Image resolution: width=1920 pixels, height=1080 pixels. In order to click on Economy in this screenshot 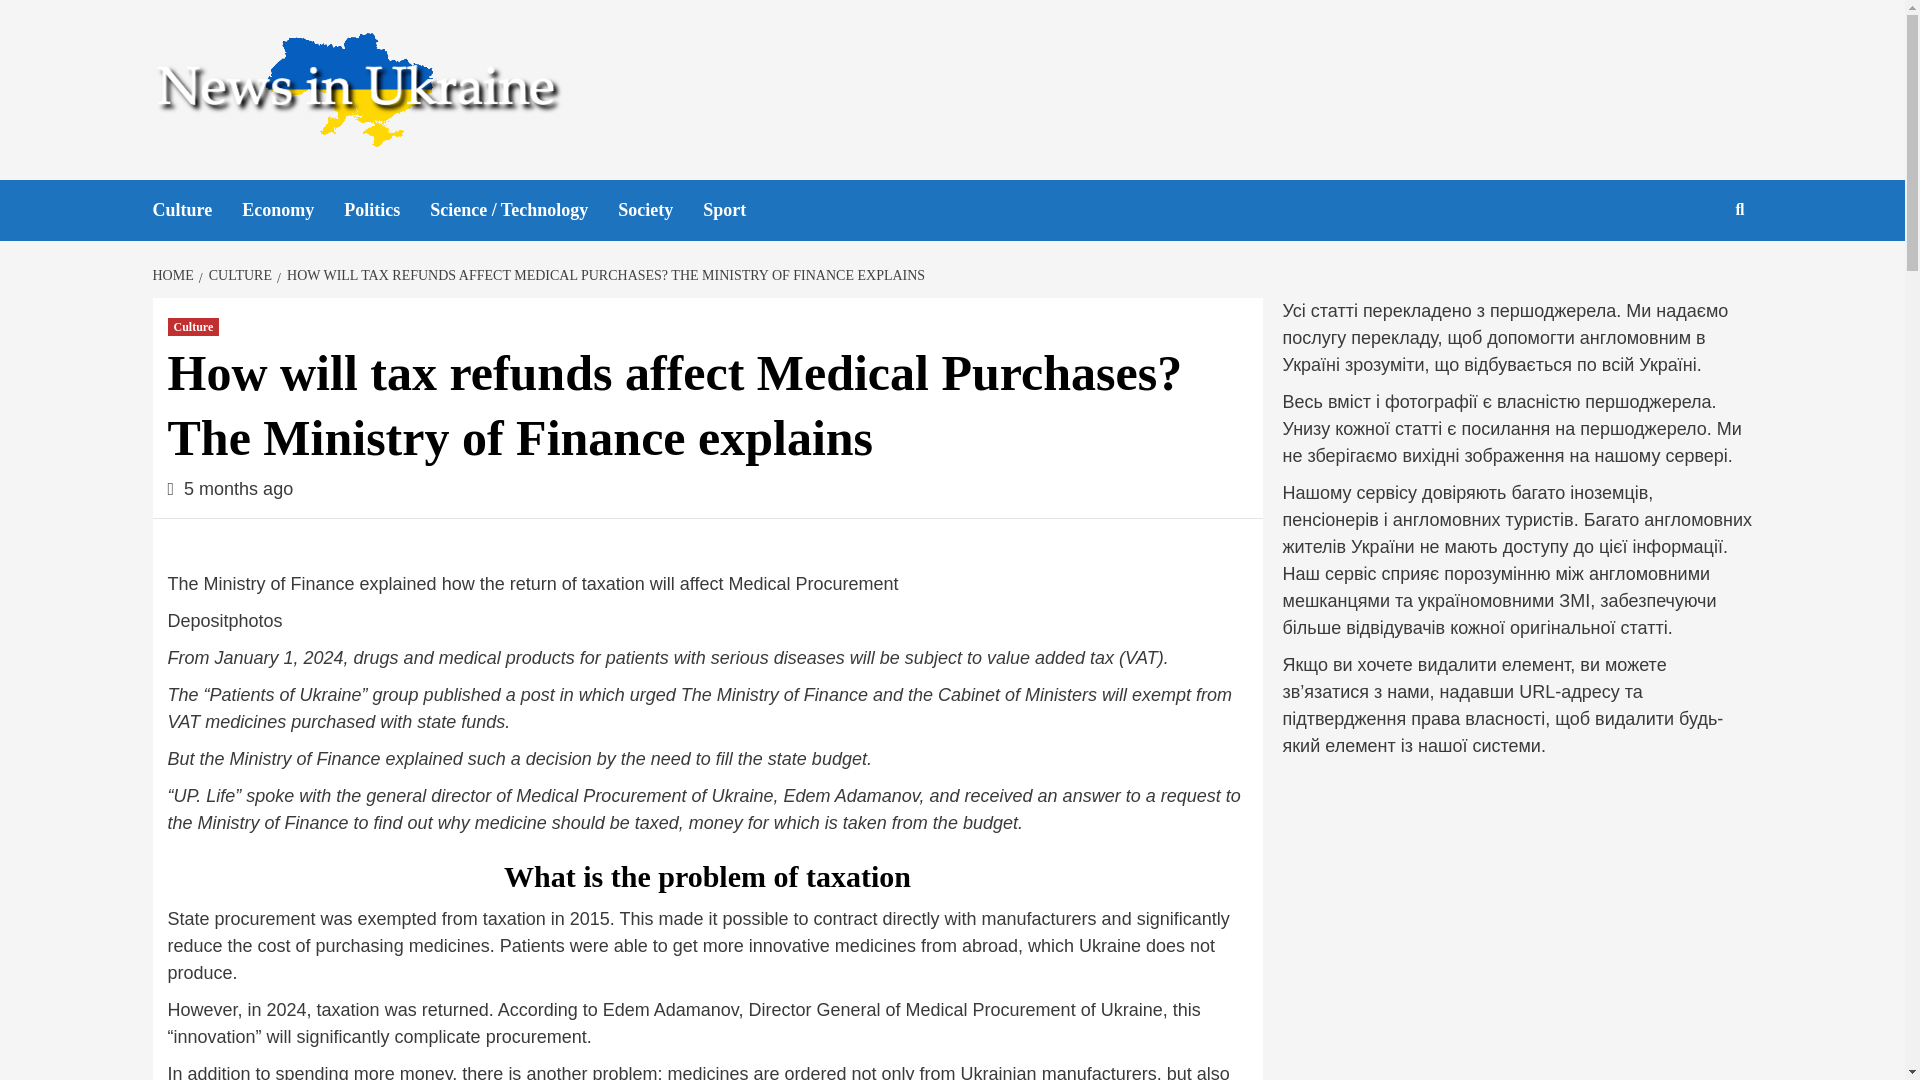, I will do `click(292, 210)`.